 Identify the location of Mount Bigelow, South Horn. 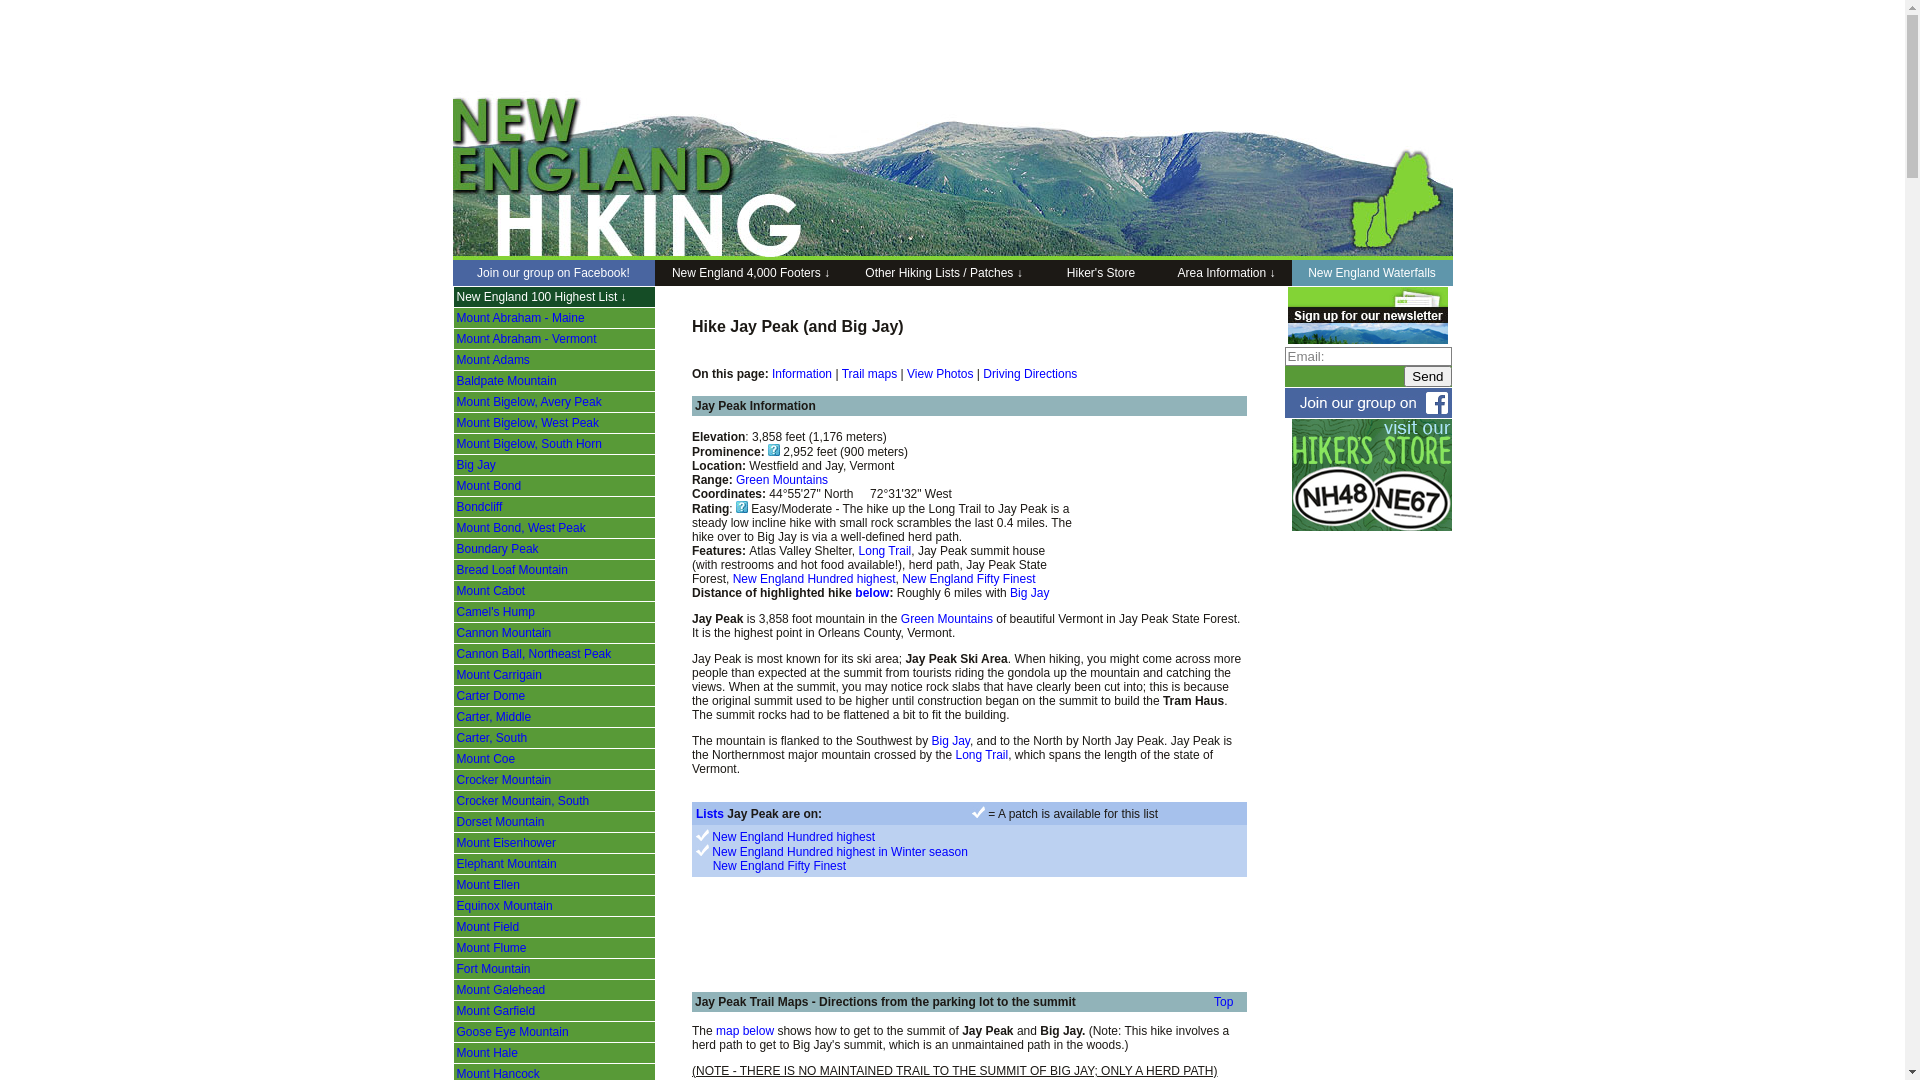
(528, 444).